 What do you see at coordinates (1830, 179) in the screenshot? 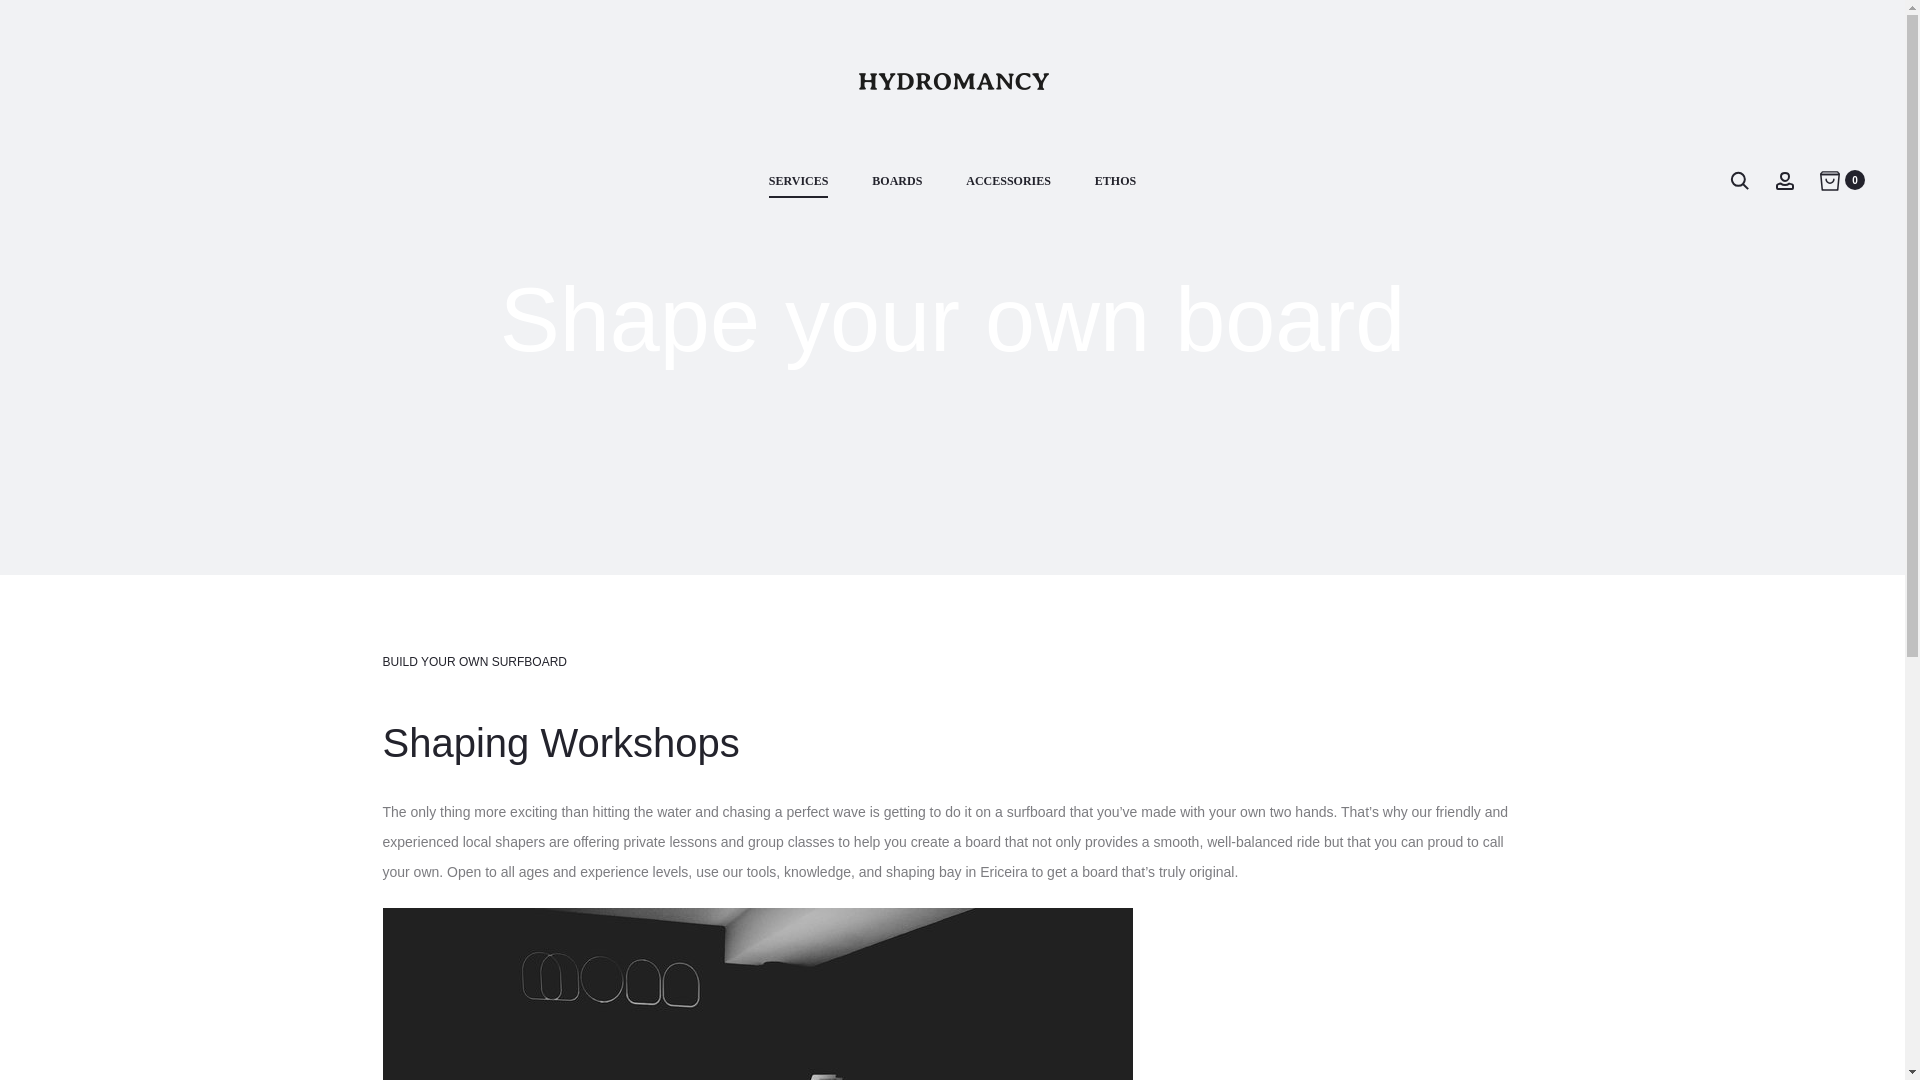
I see `0` at bounding box center [1830, 179].